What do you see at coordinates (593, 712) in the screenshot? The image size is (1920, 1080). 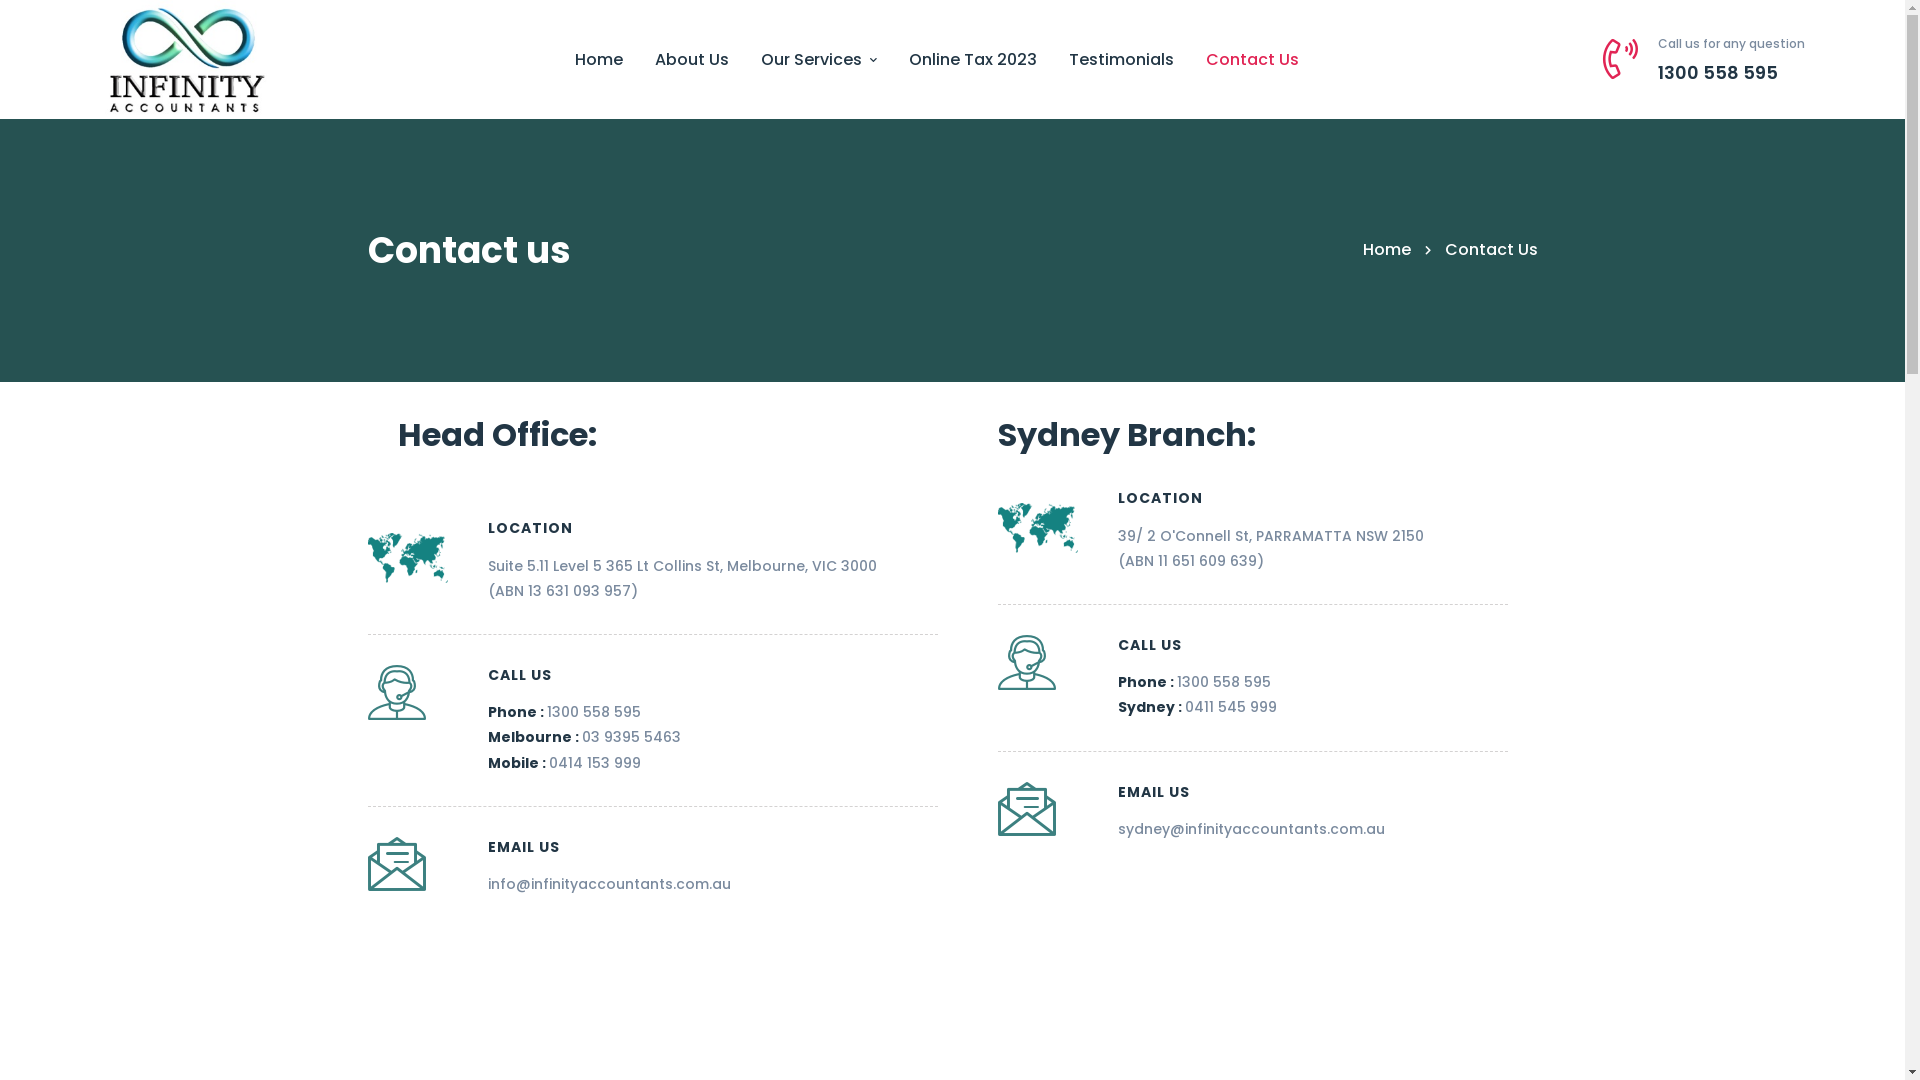 I see `1300 558 595` at bounding box center [593, 712].